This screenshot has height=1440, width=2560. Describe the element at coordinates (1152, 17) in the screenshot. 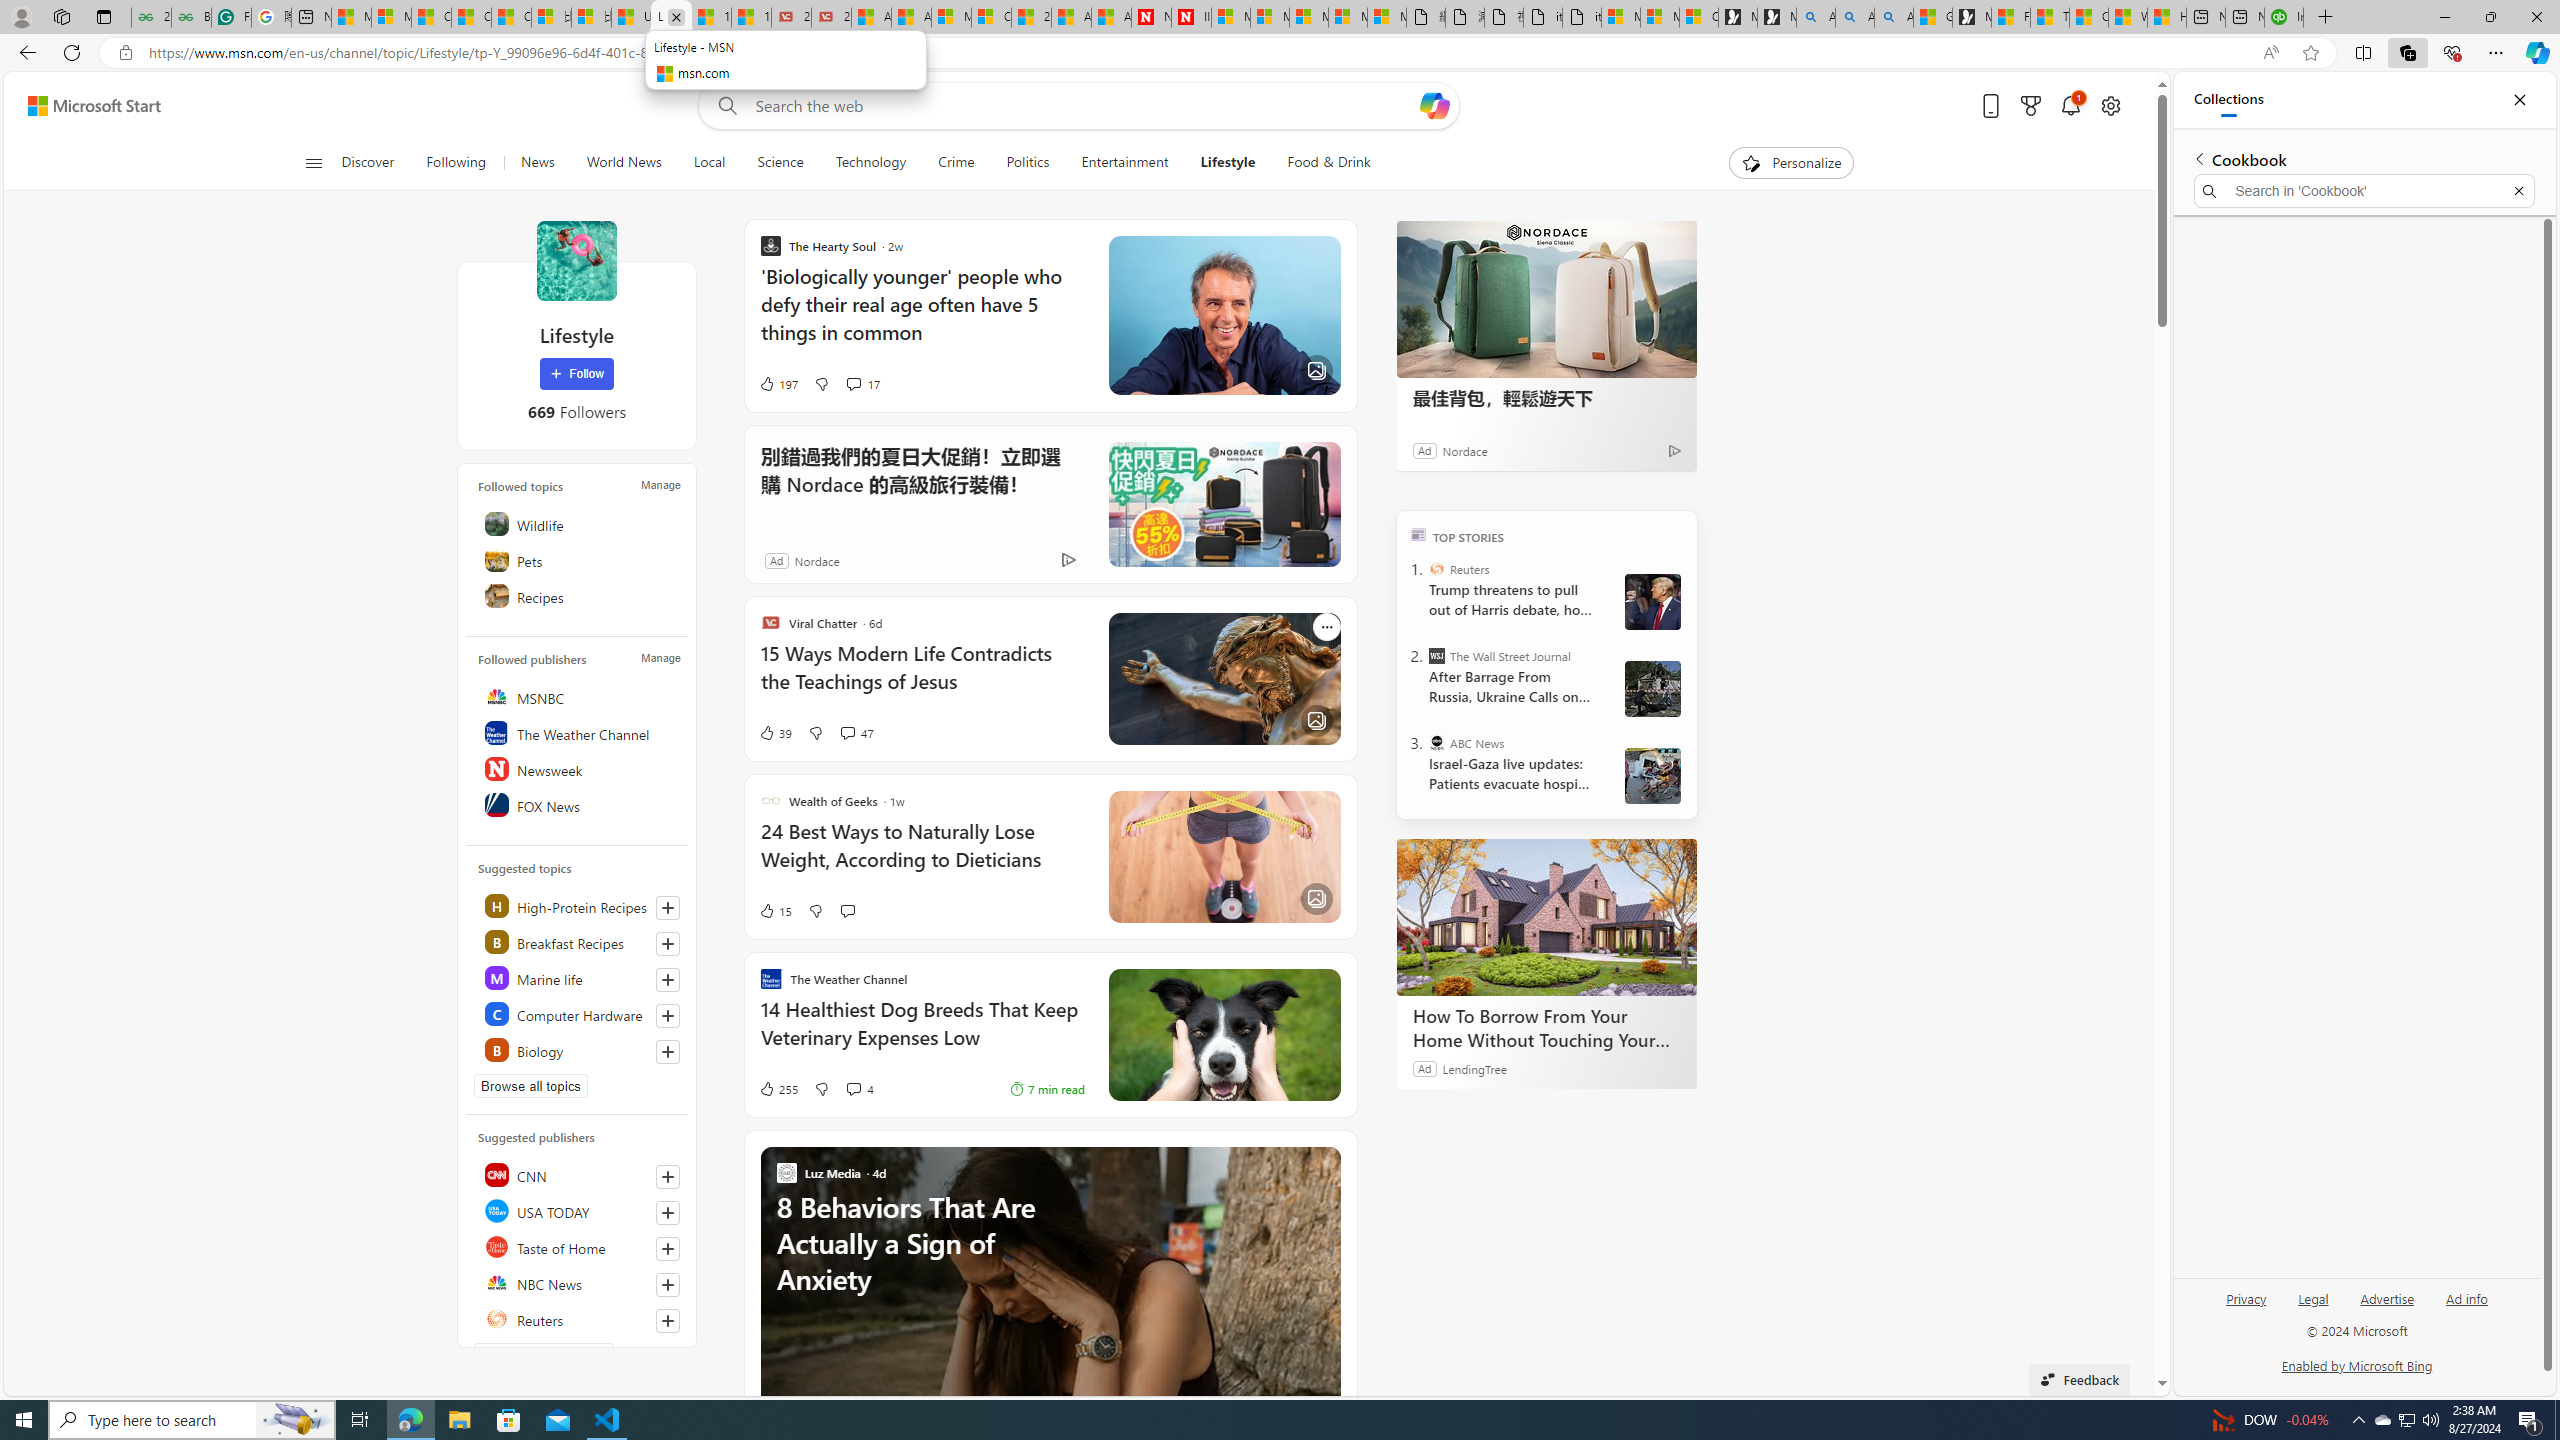

I see `Newsweek - News, Analysis, Politics, Business, Technology` at that location.